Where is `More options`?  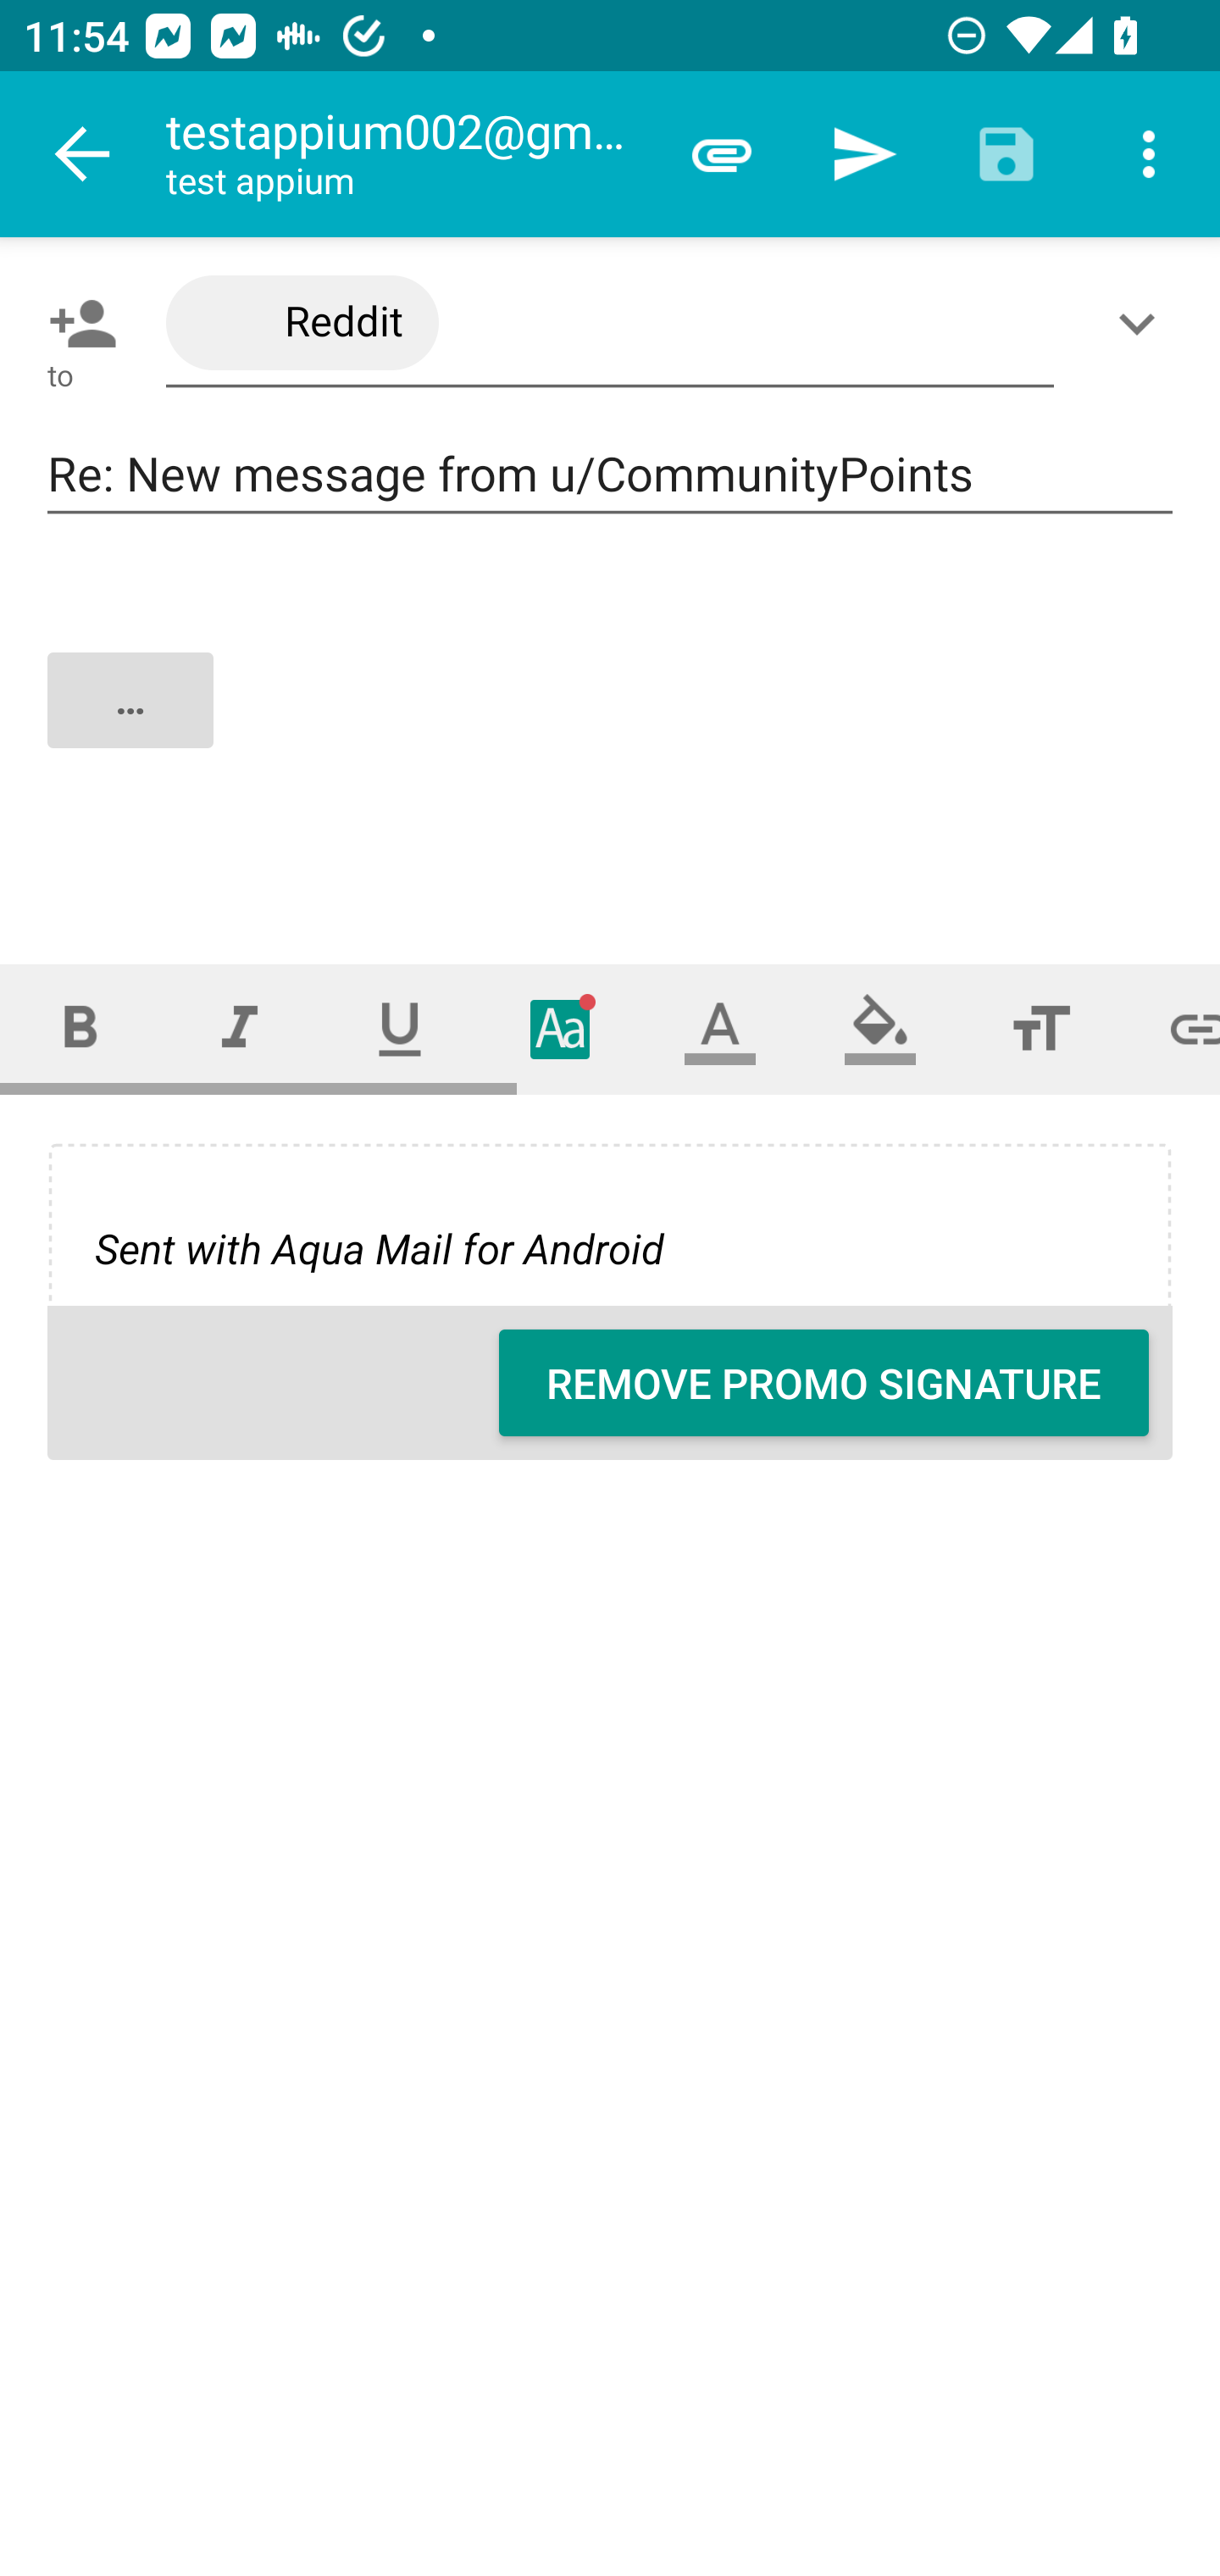
More options is located at coordinates (1149, 154).